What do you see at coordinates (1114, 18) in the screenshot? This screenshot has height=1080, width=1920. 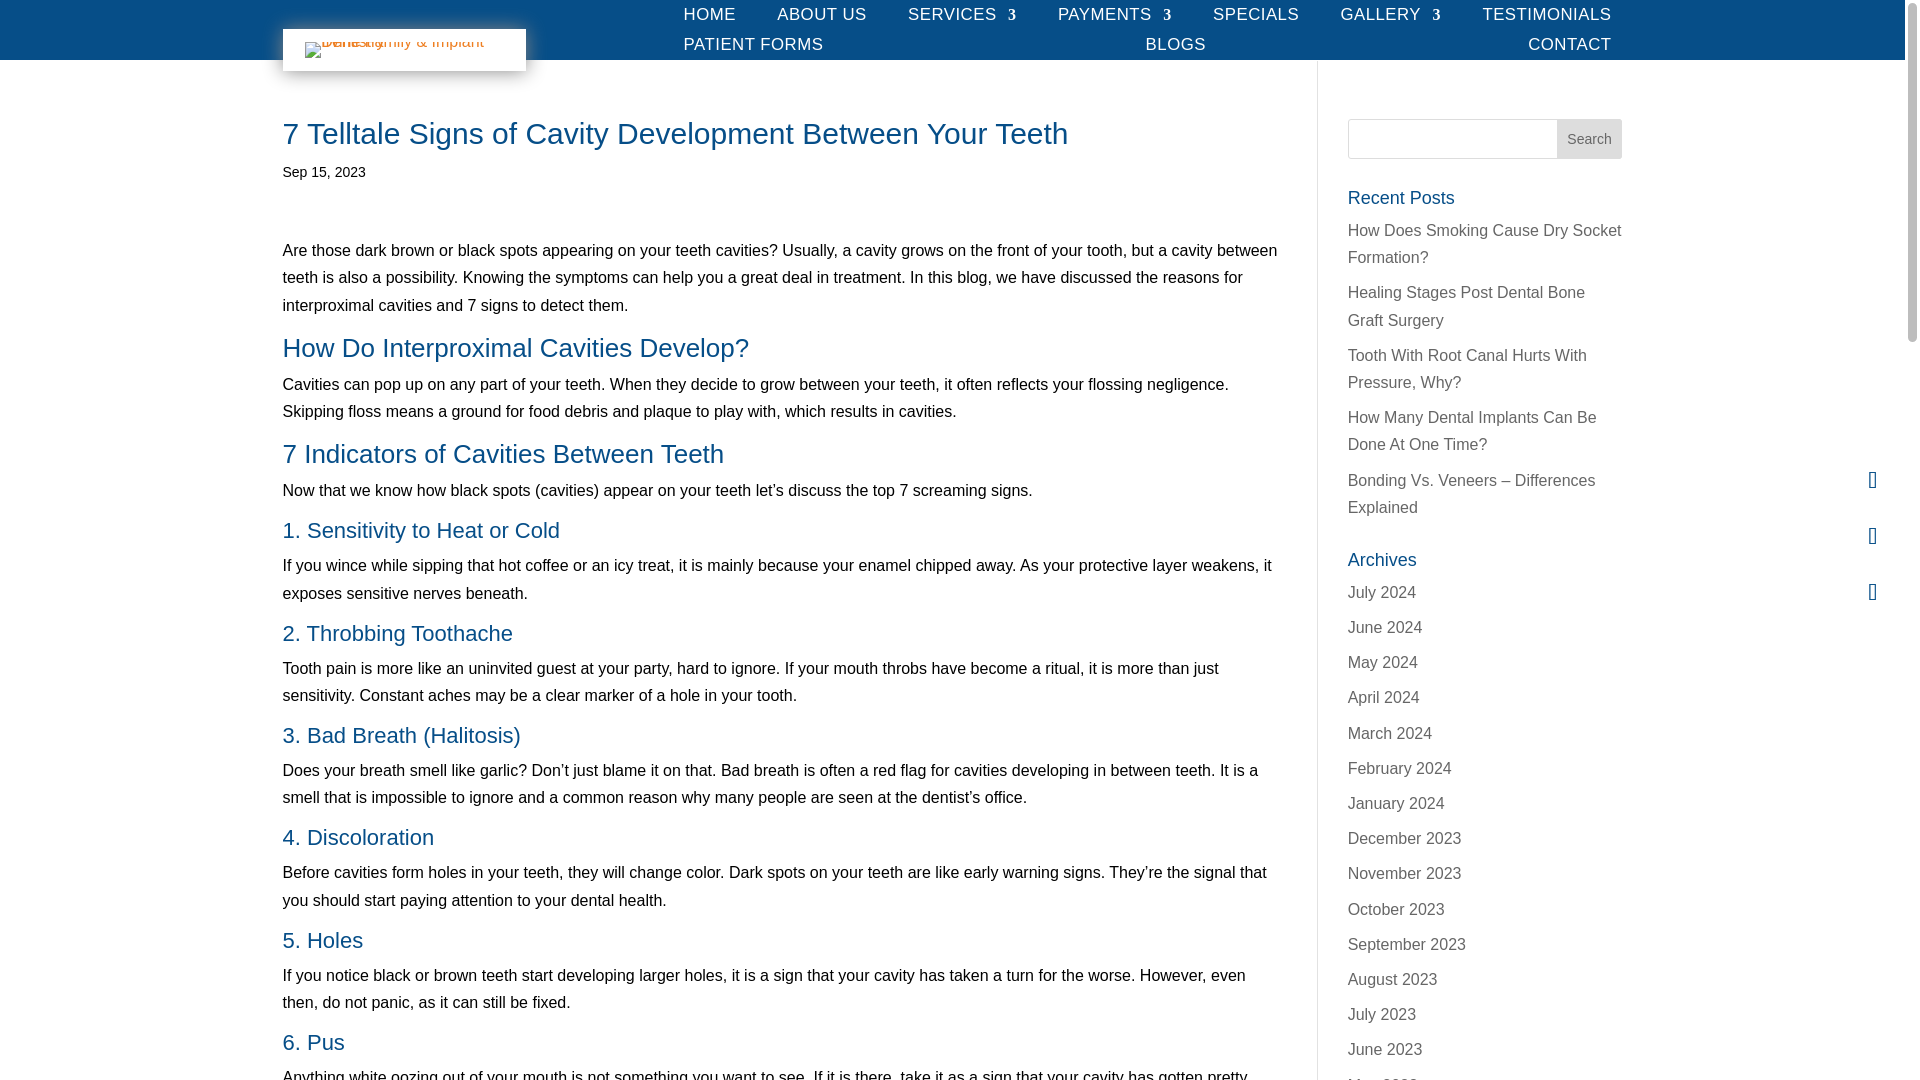 I see `PAYMENTS` at bounding box center [1114, 18].